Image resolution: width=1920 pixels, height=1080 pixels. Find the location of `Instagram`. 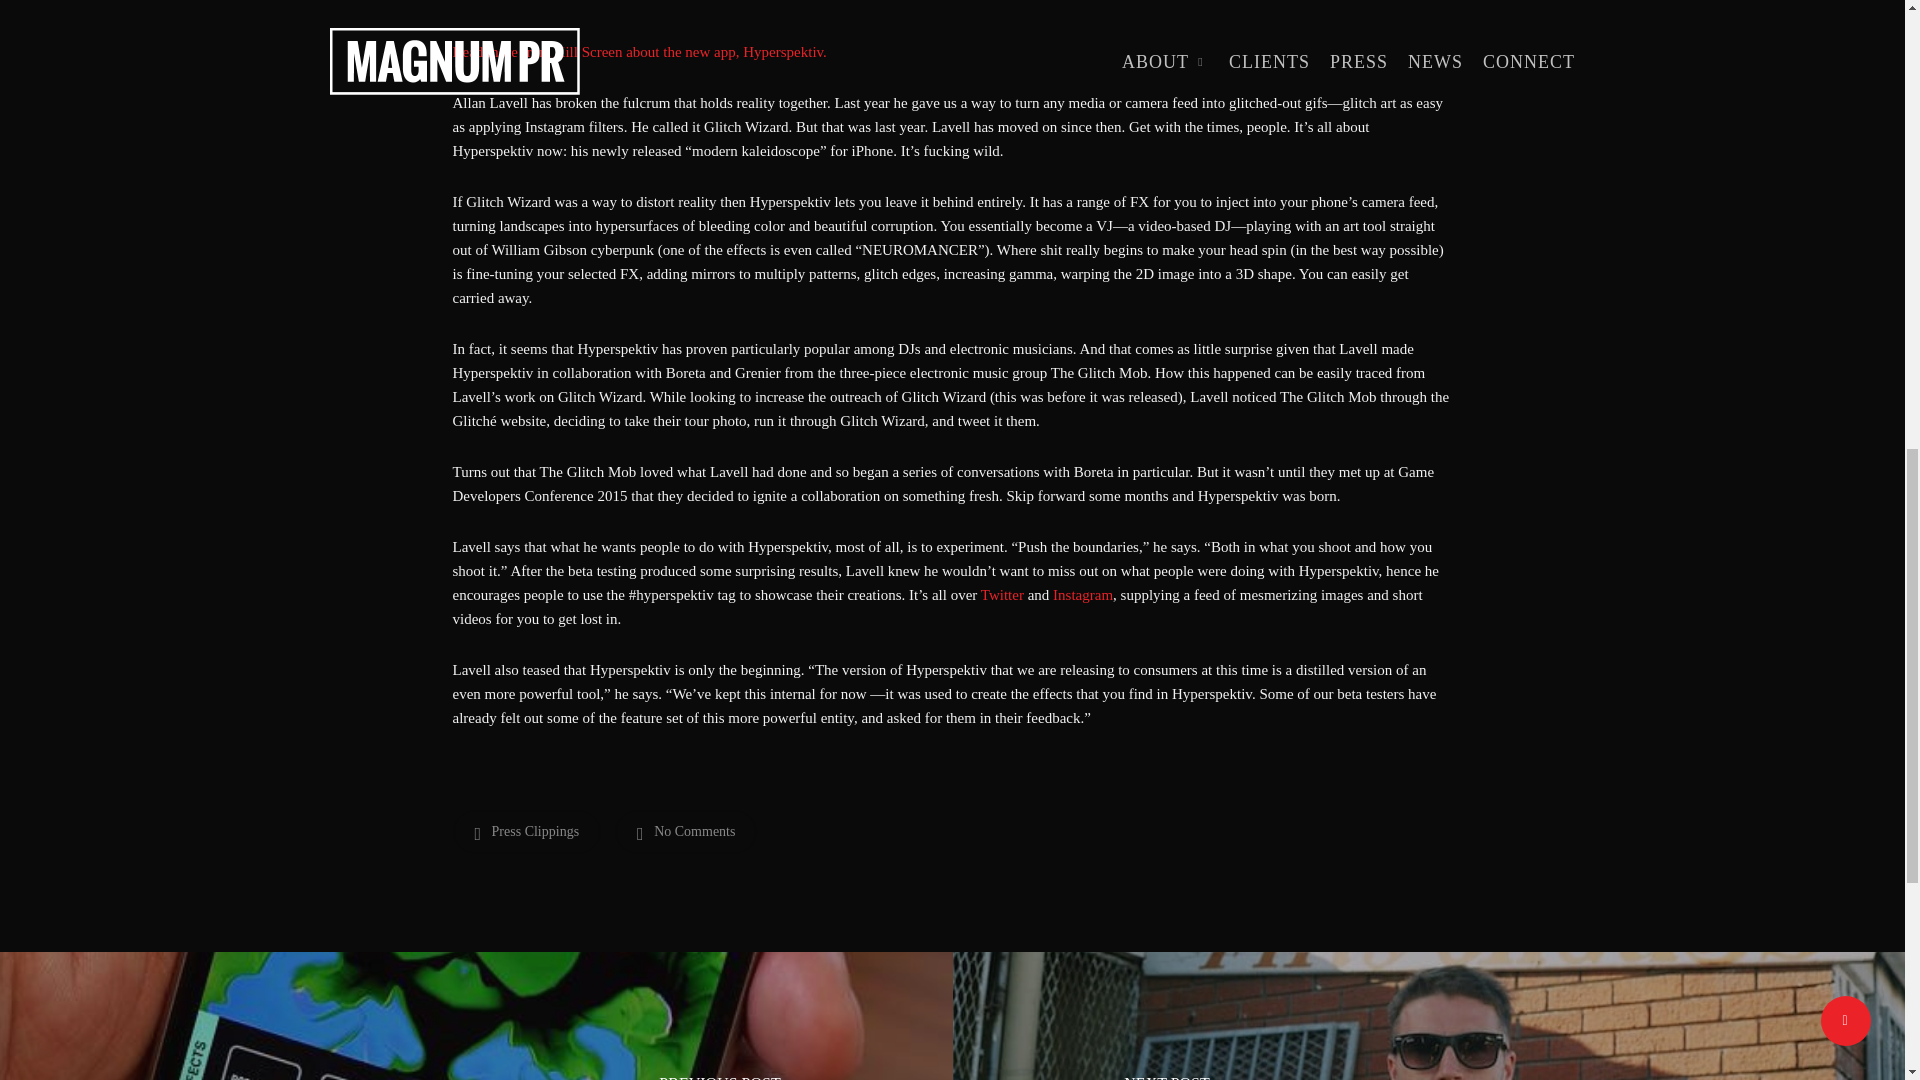

Instagram is located at coordinates (1082, 594).